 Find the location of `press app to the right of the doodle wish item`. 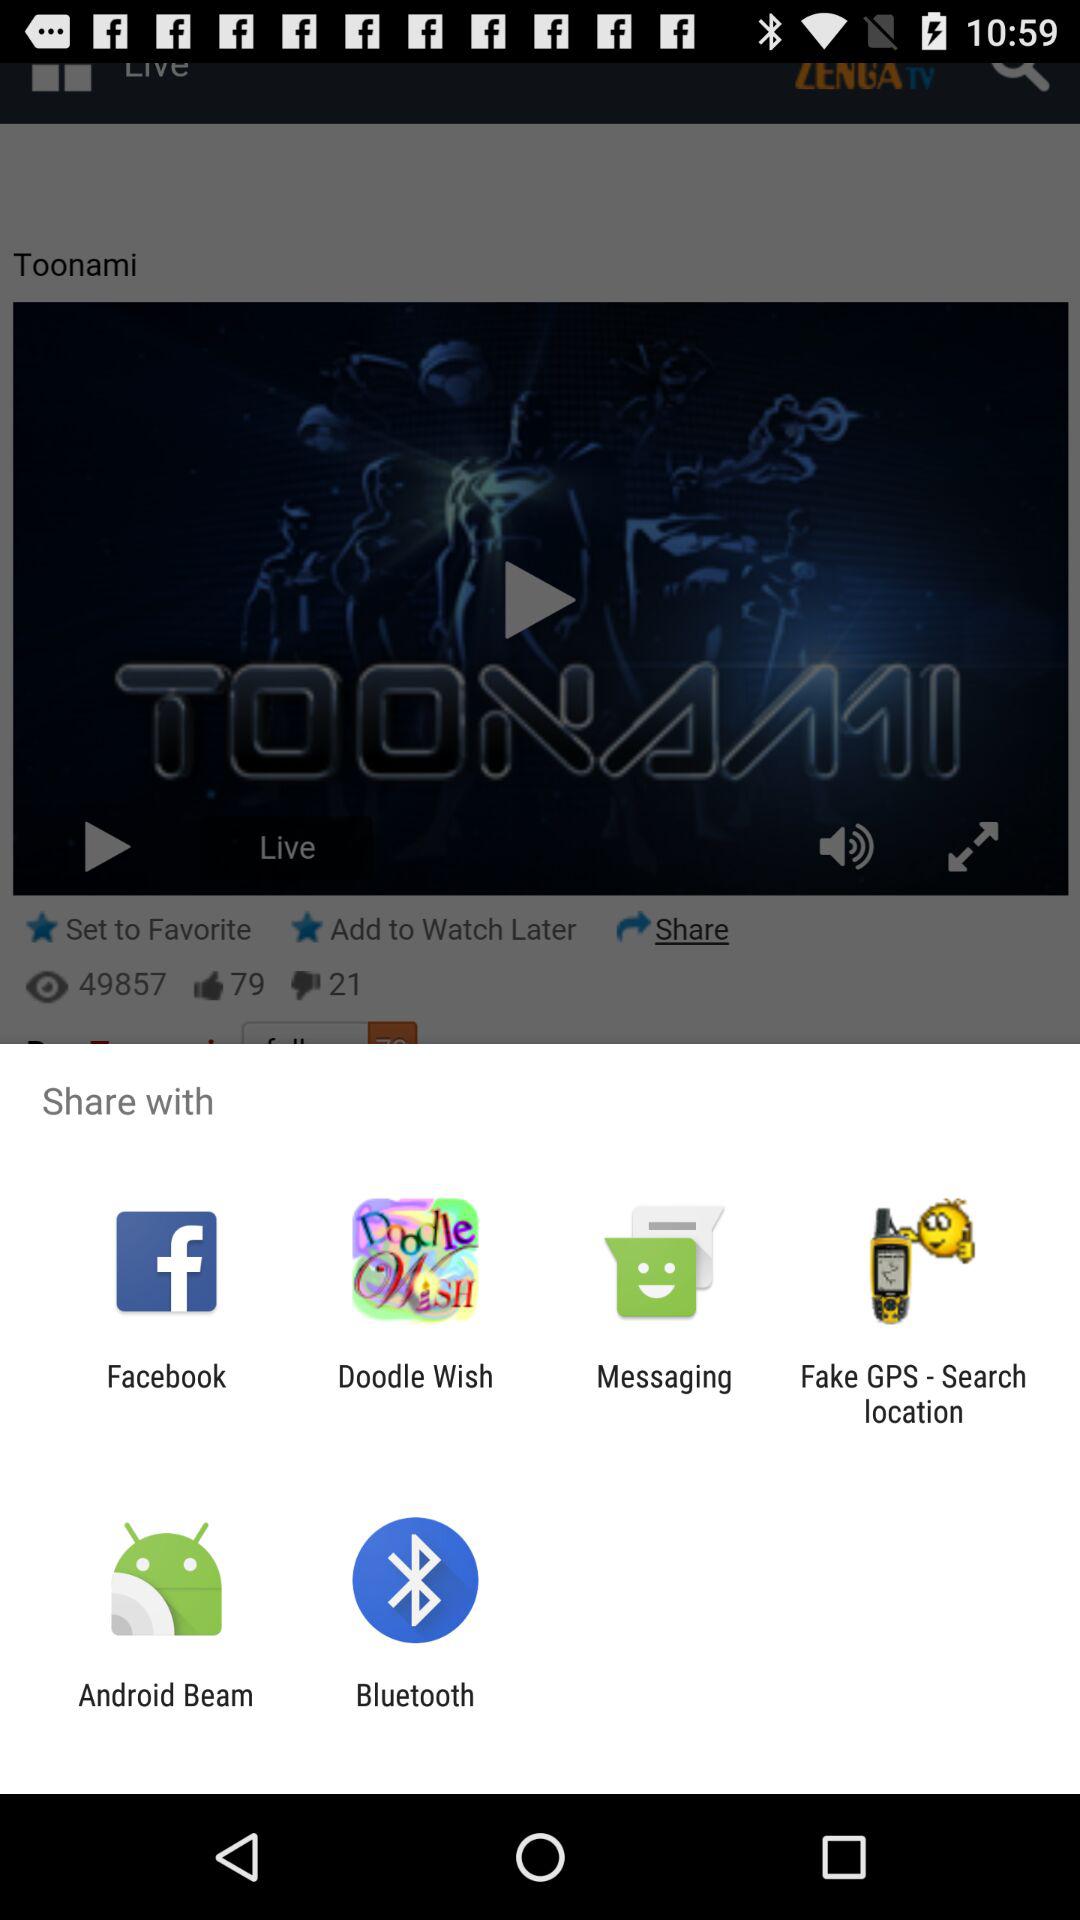

press app to the right of the doodle wish item is located at coordinates (664, 1393).